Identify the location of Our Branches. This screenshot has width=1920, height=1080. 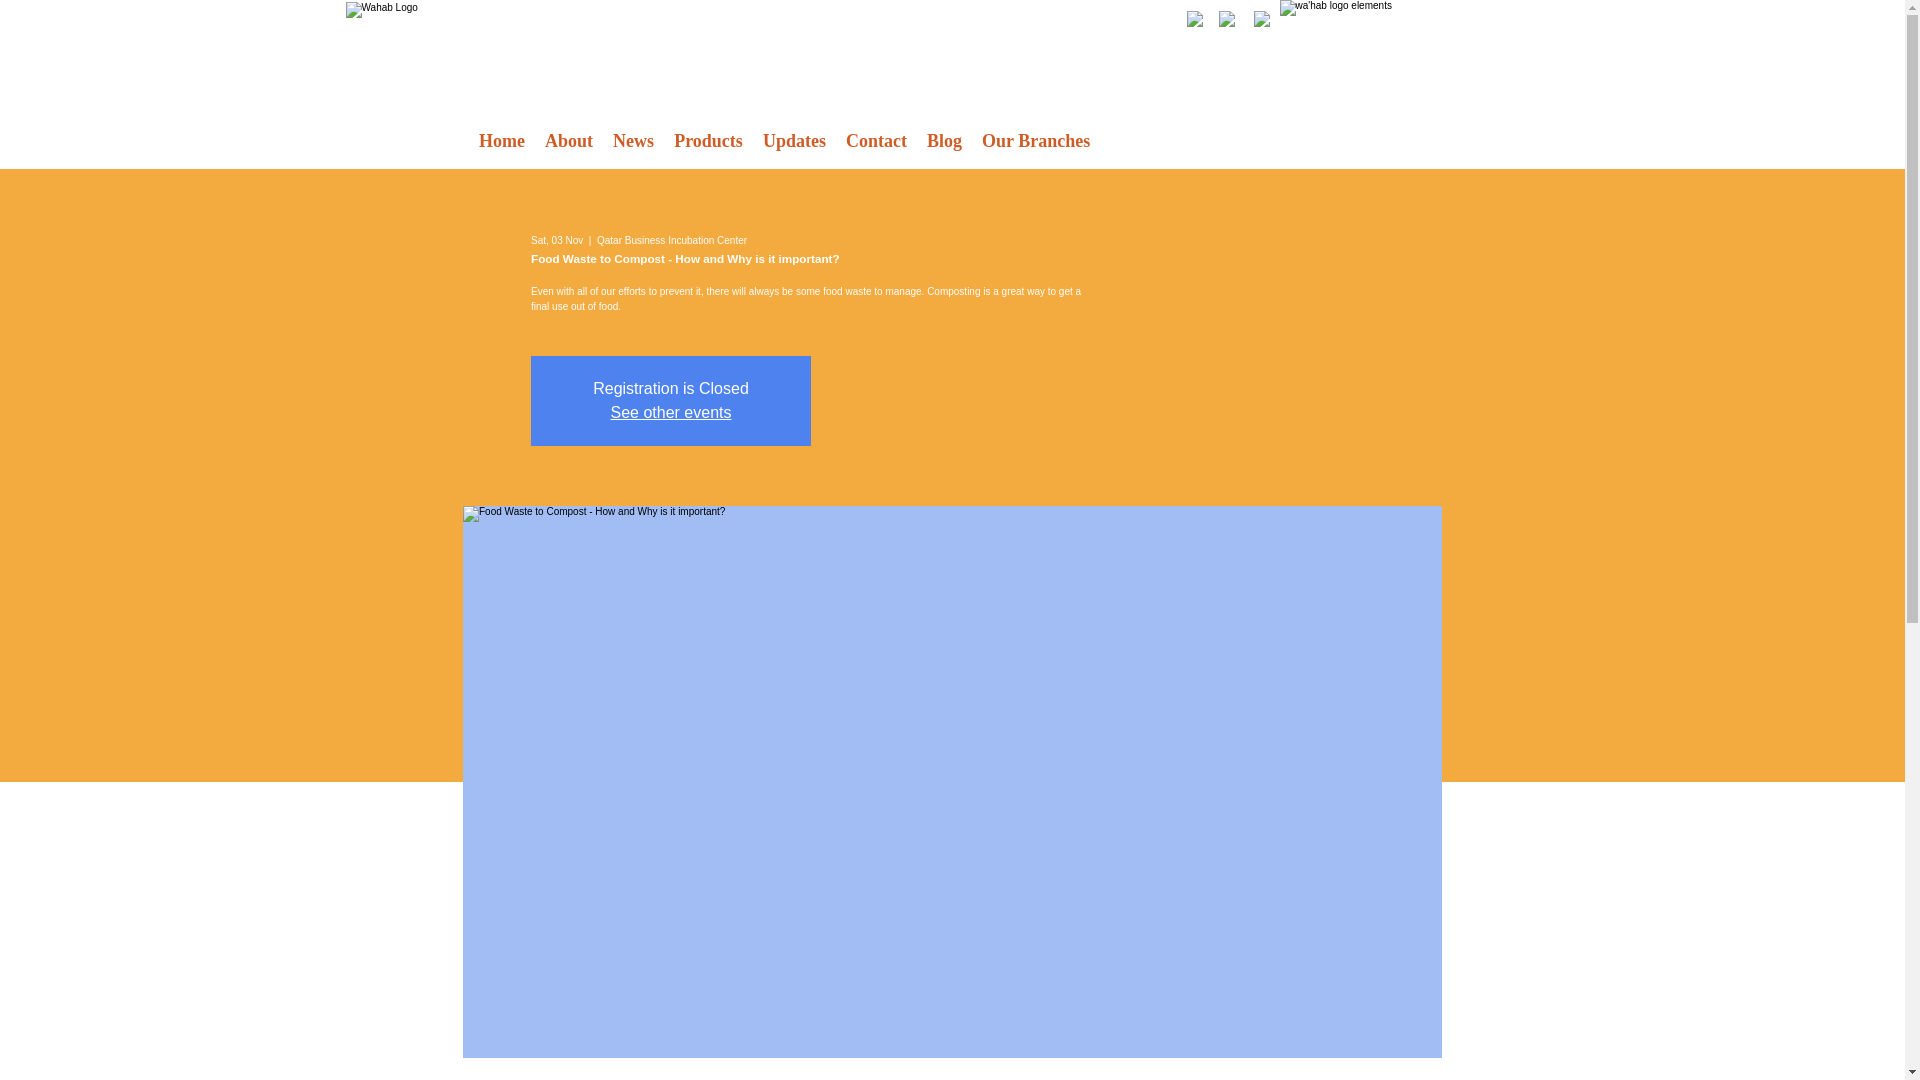
(1036, 140).